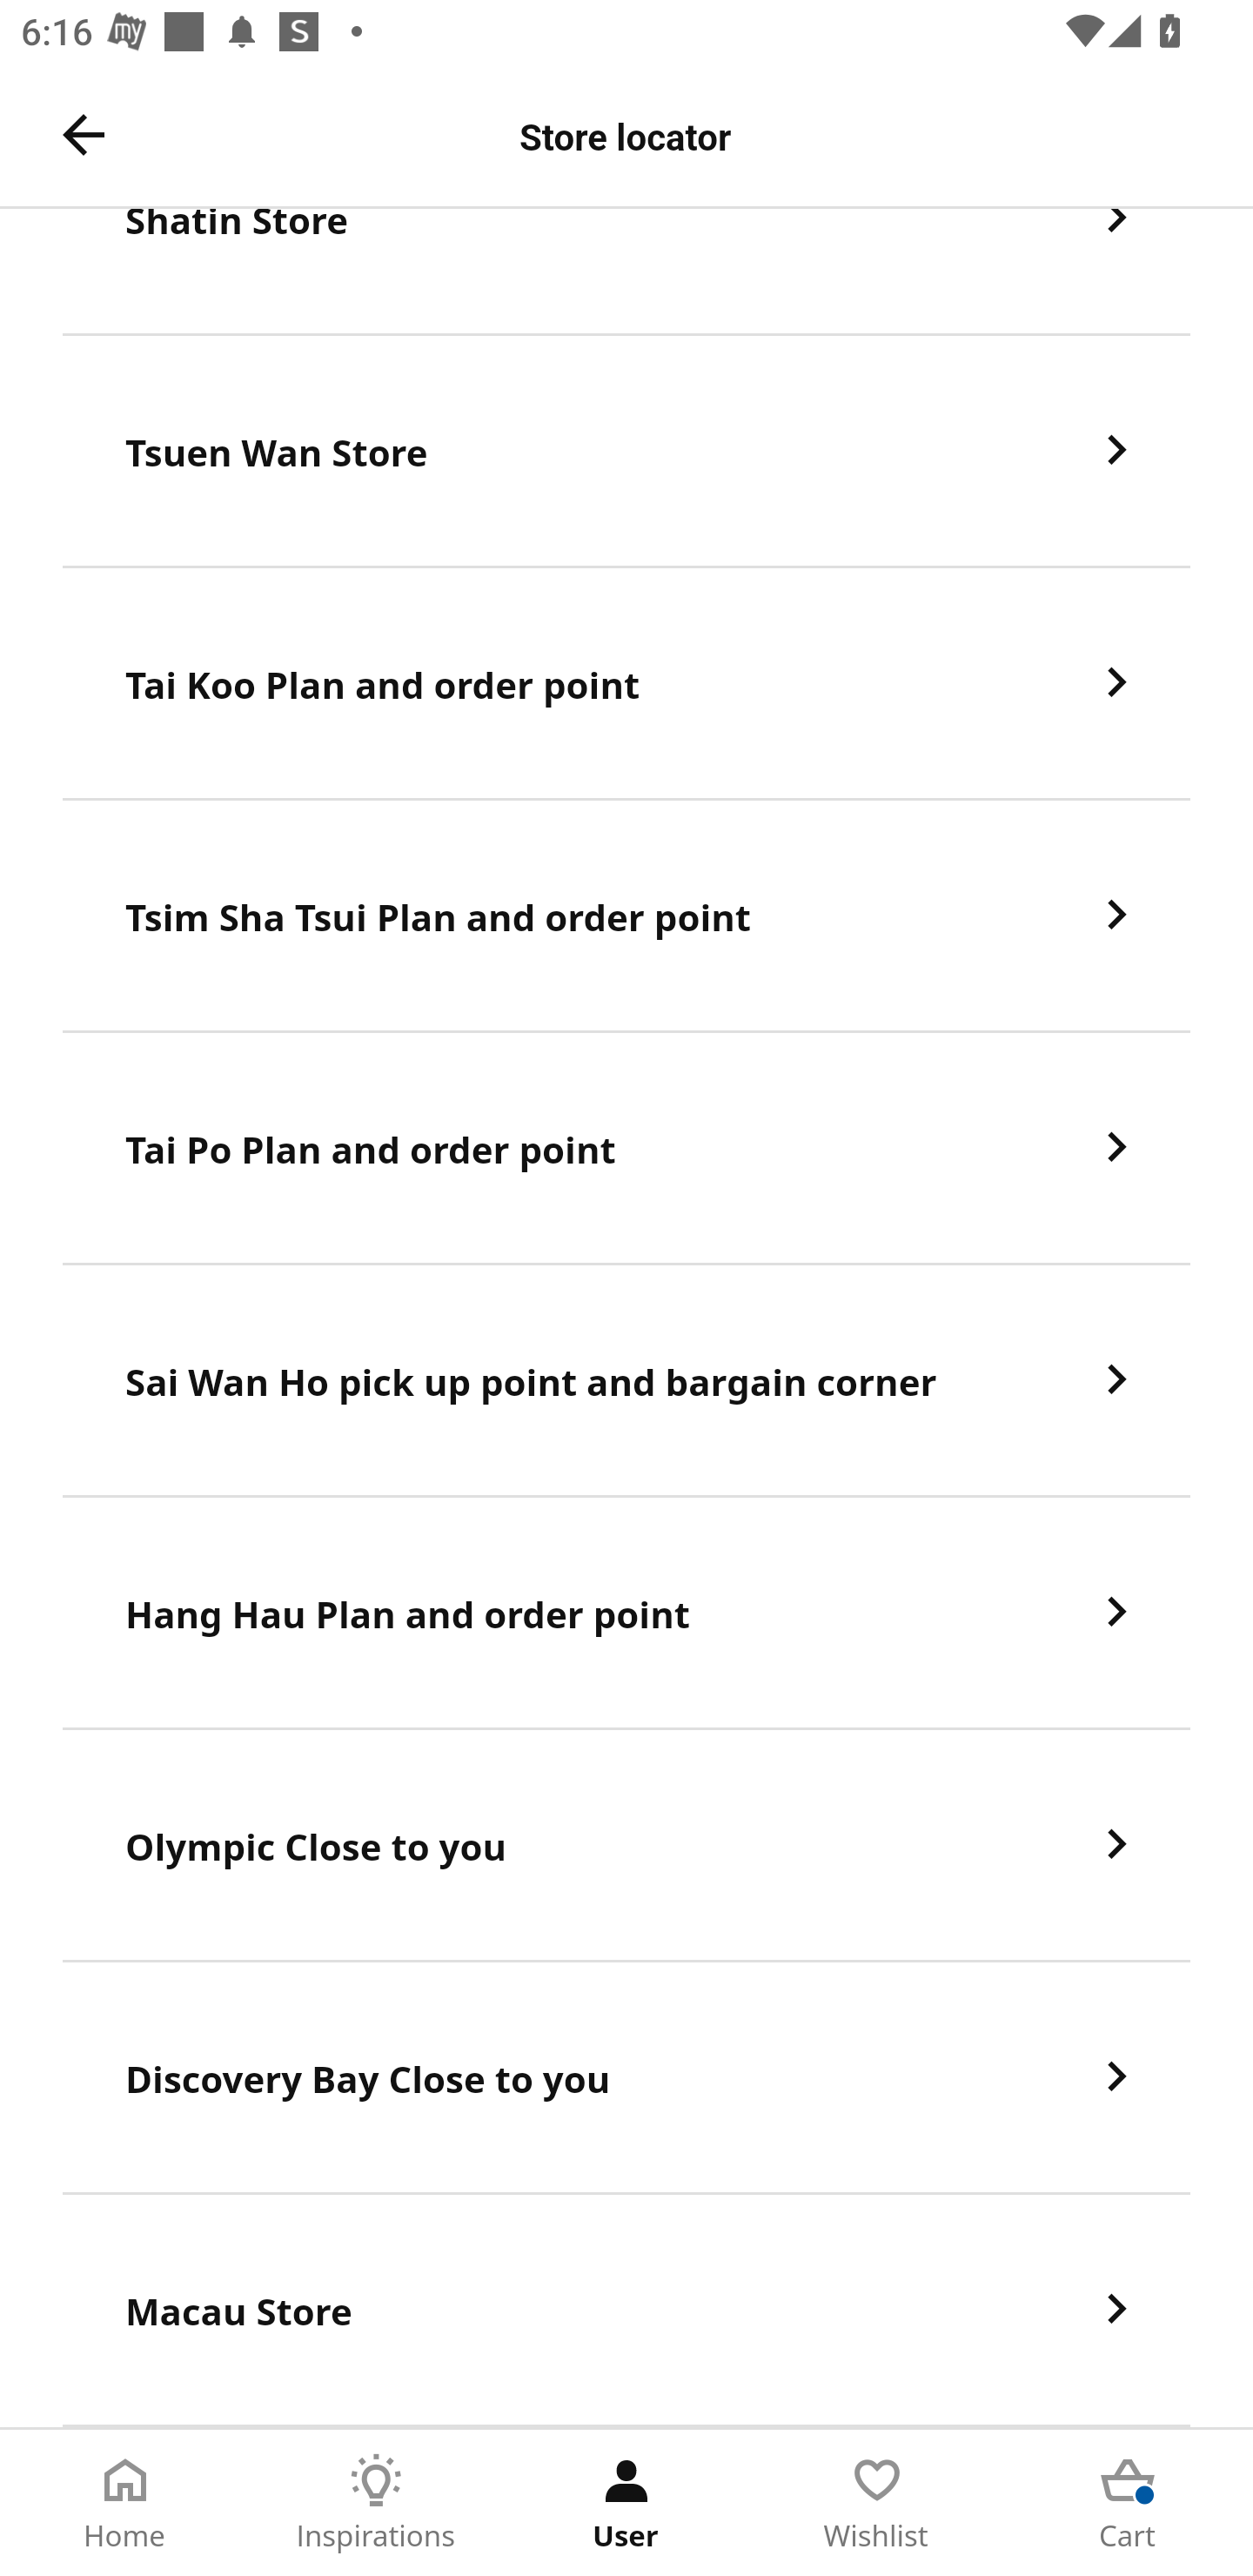 The height and width of the screenshot is (2576, 1253). I want to click on User
Tab 3 of 5, so click(626, 2503).